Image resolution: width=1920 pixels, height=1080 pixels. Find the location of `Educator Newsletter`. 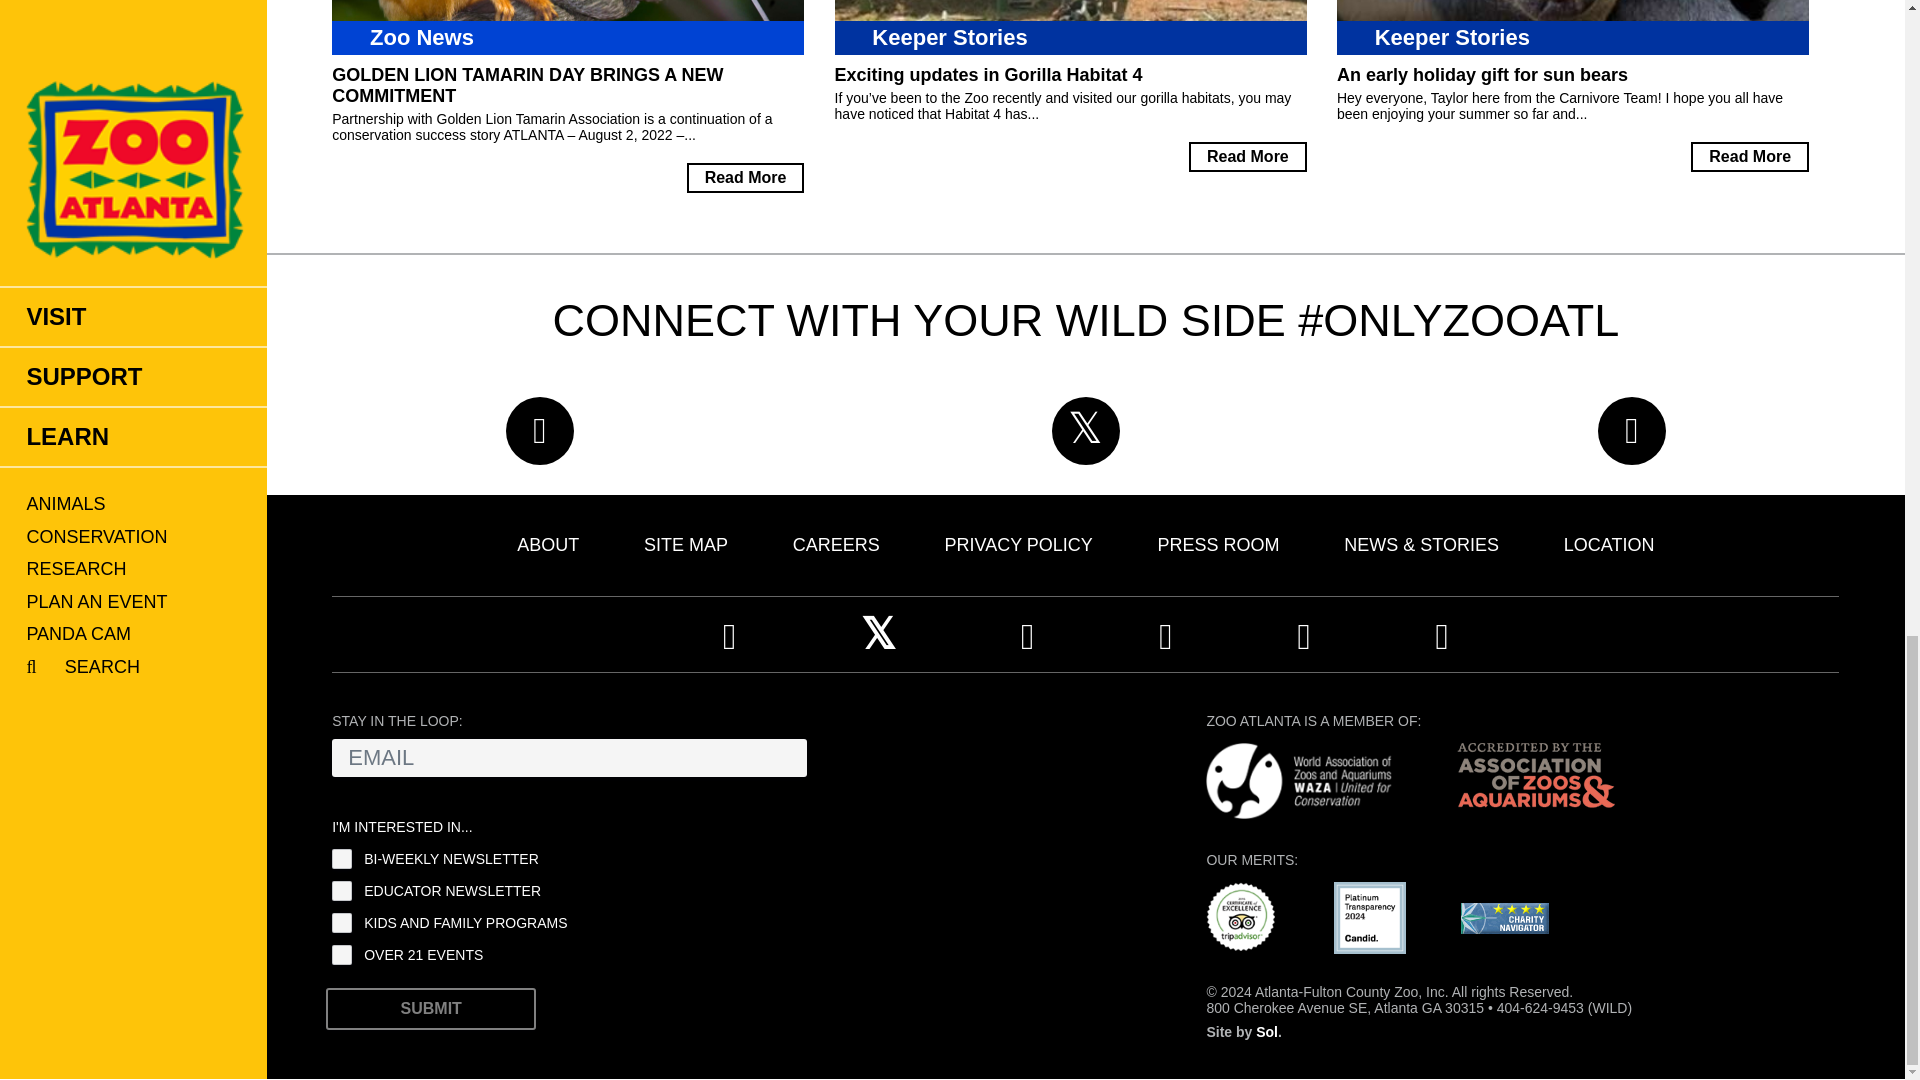

Educator Newsletter is located at coordinates (342, 890).